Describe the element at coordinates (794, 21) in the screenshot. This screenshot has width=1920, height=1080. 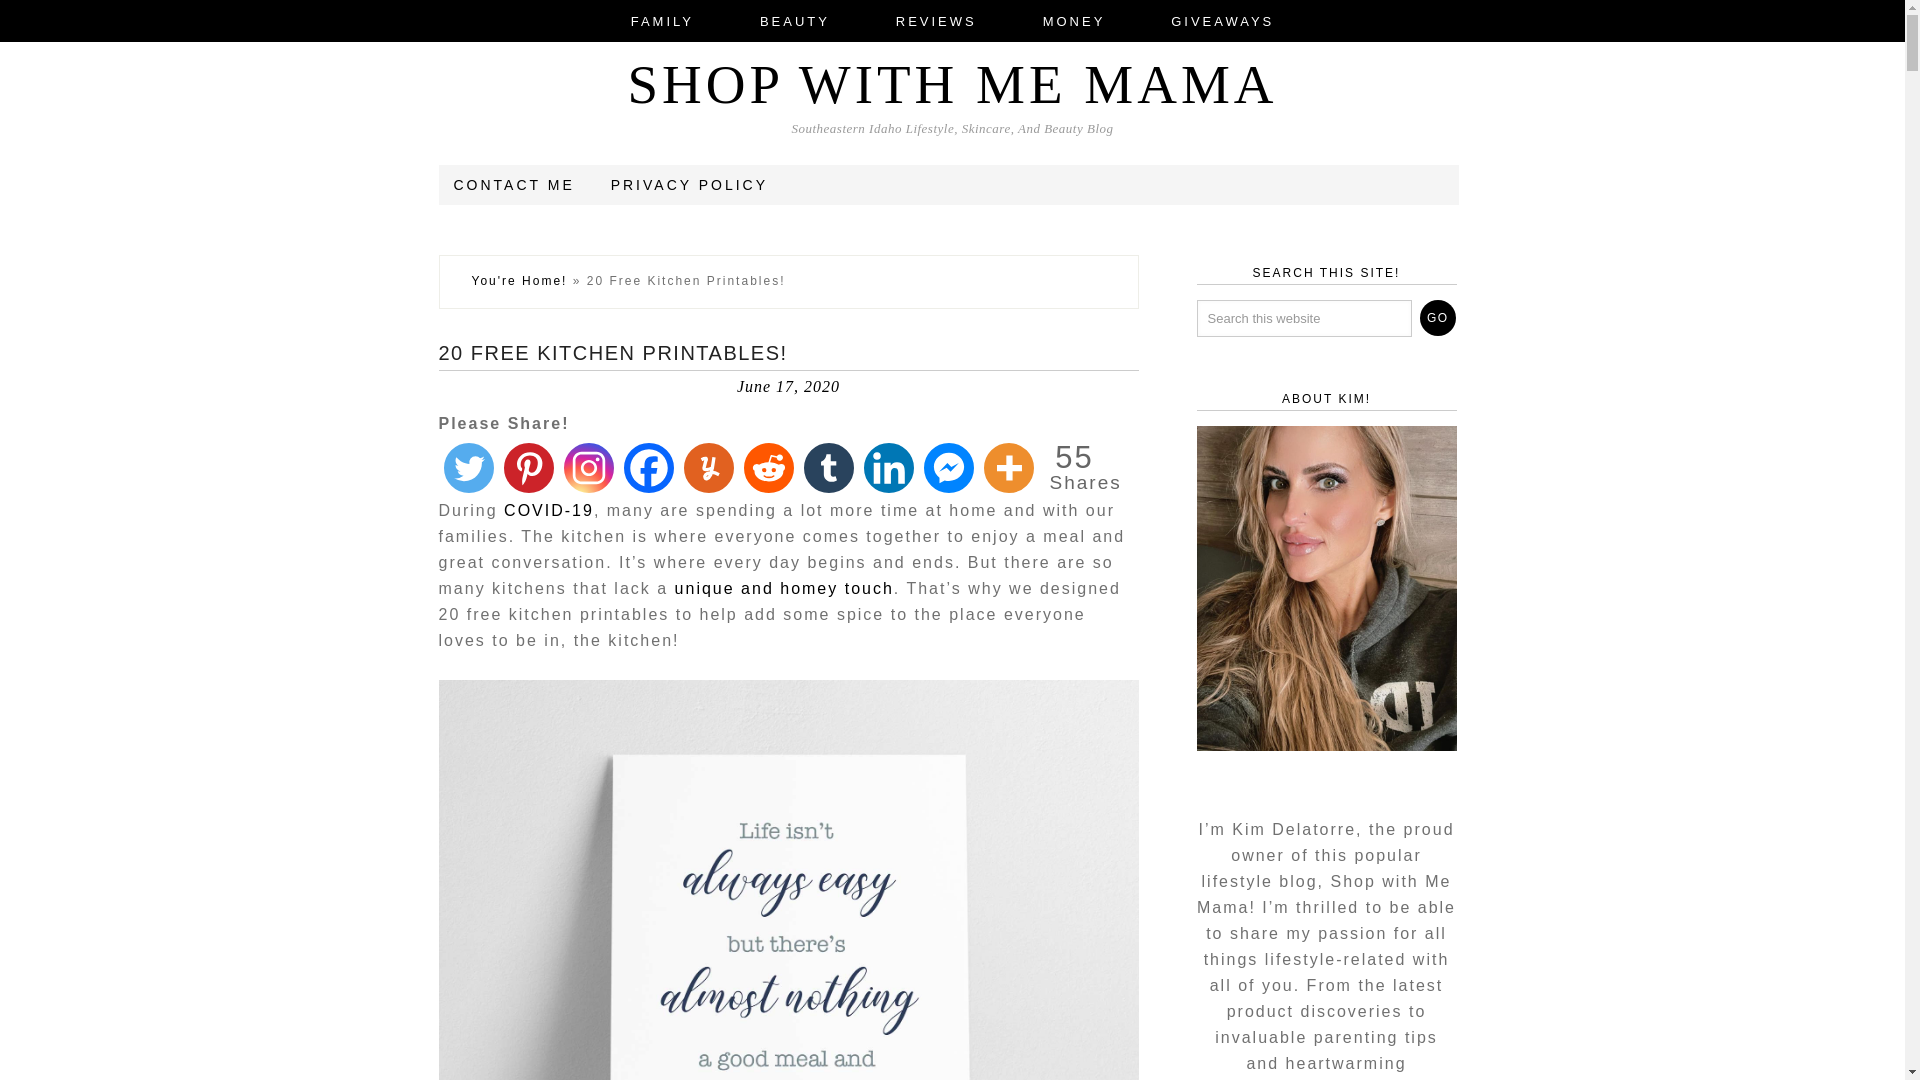
I see `BEAUTY` at that location.